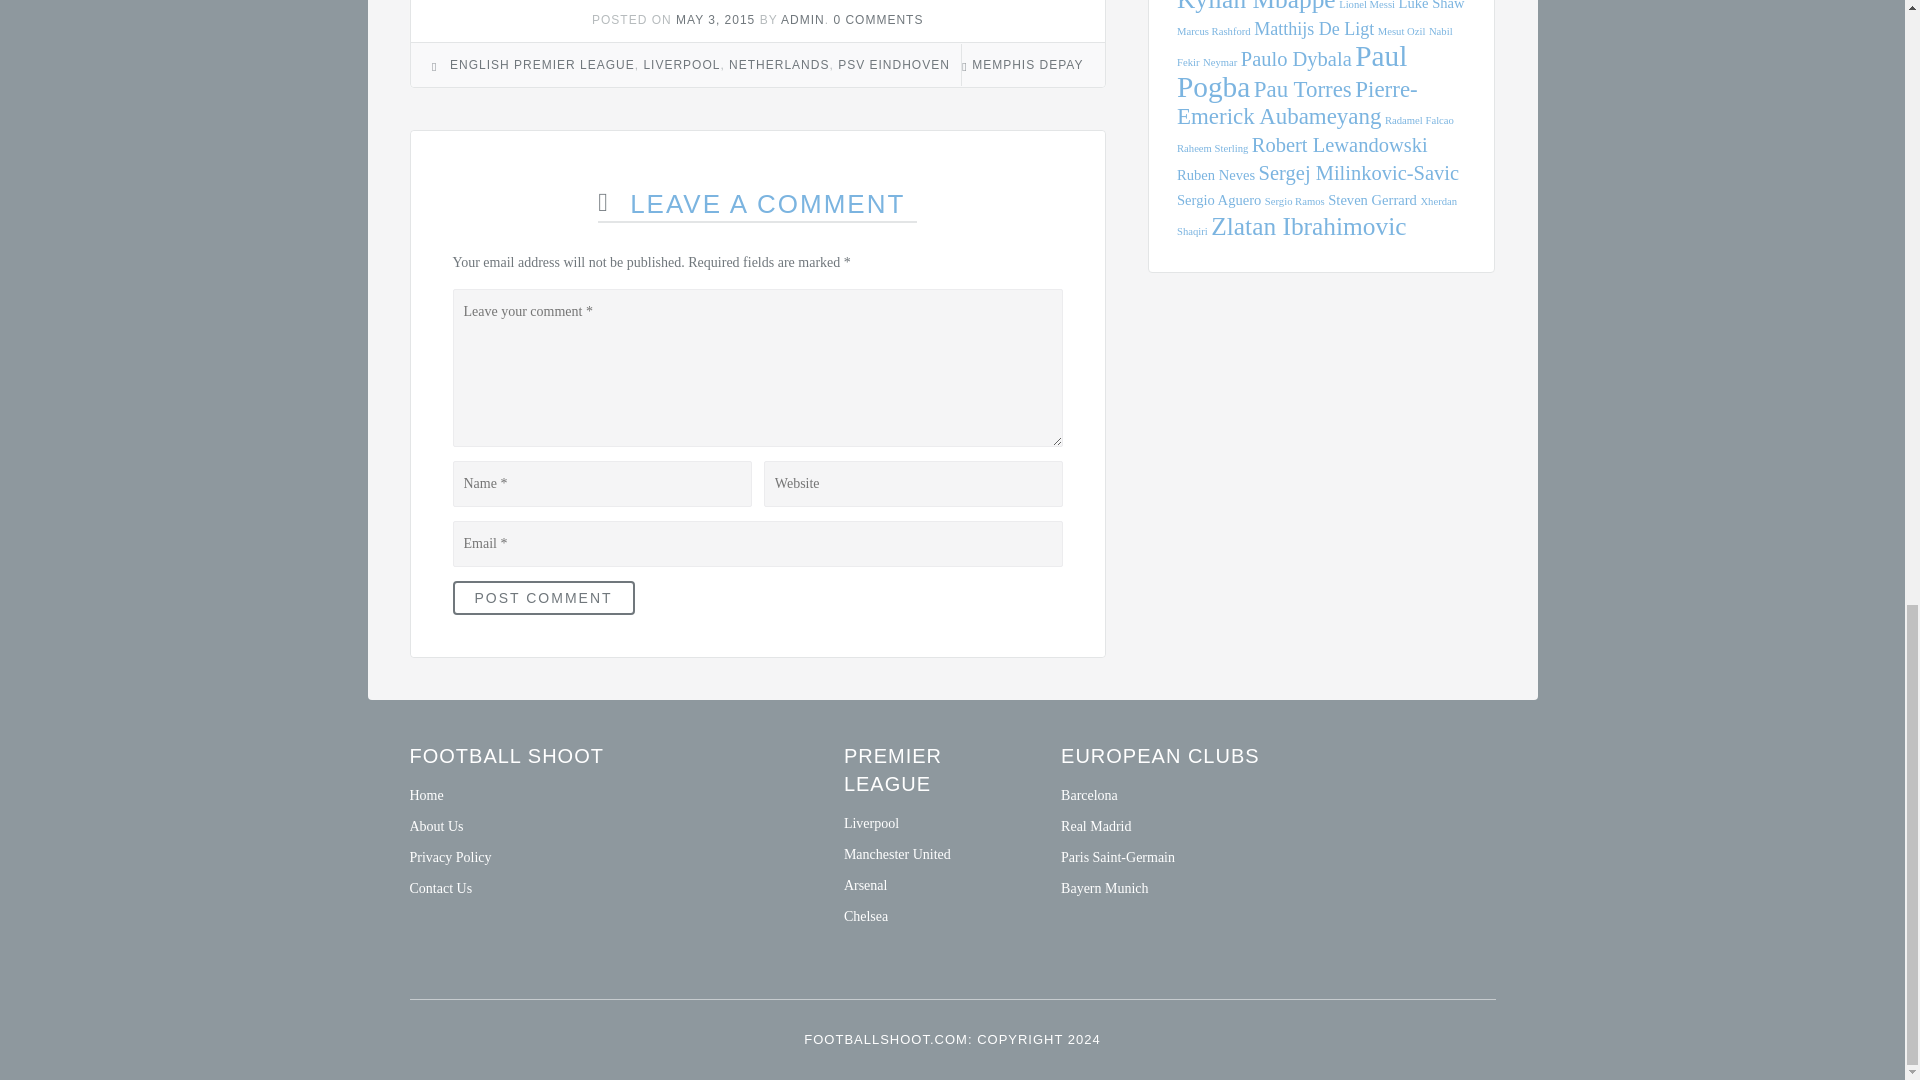 Image resolution: width=1920 pixels, height=1080 pixels. I want to click on MAY 3, 2015, so click(714, 20).